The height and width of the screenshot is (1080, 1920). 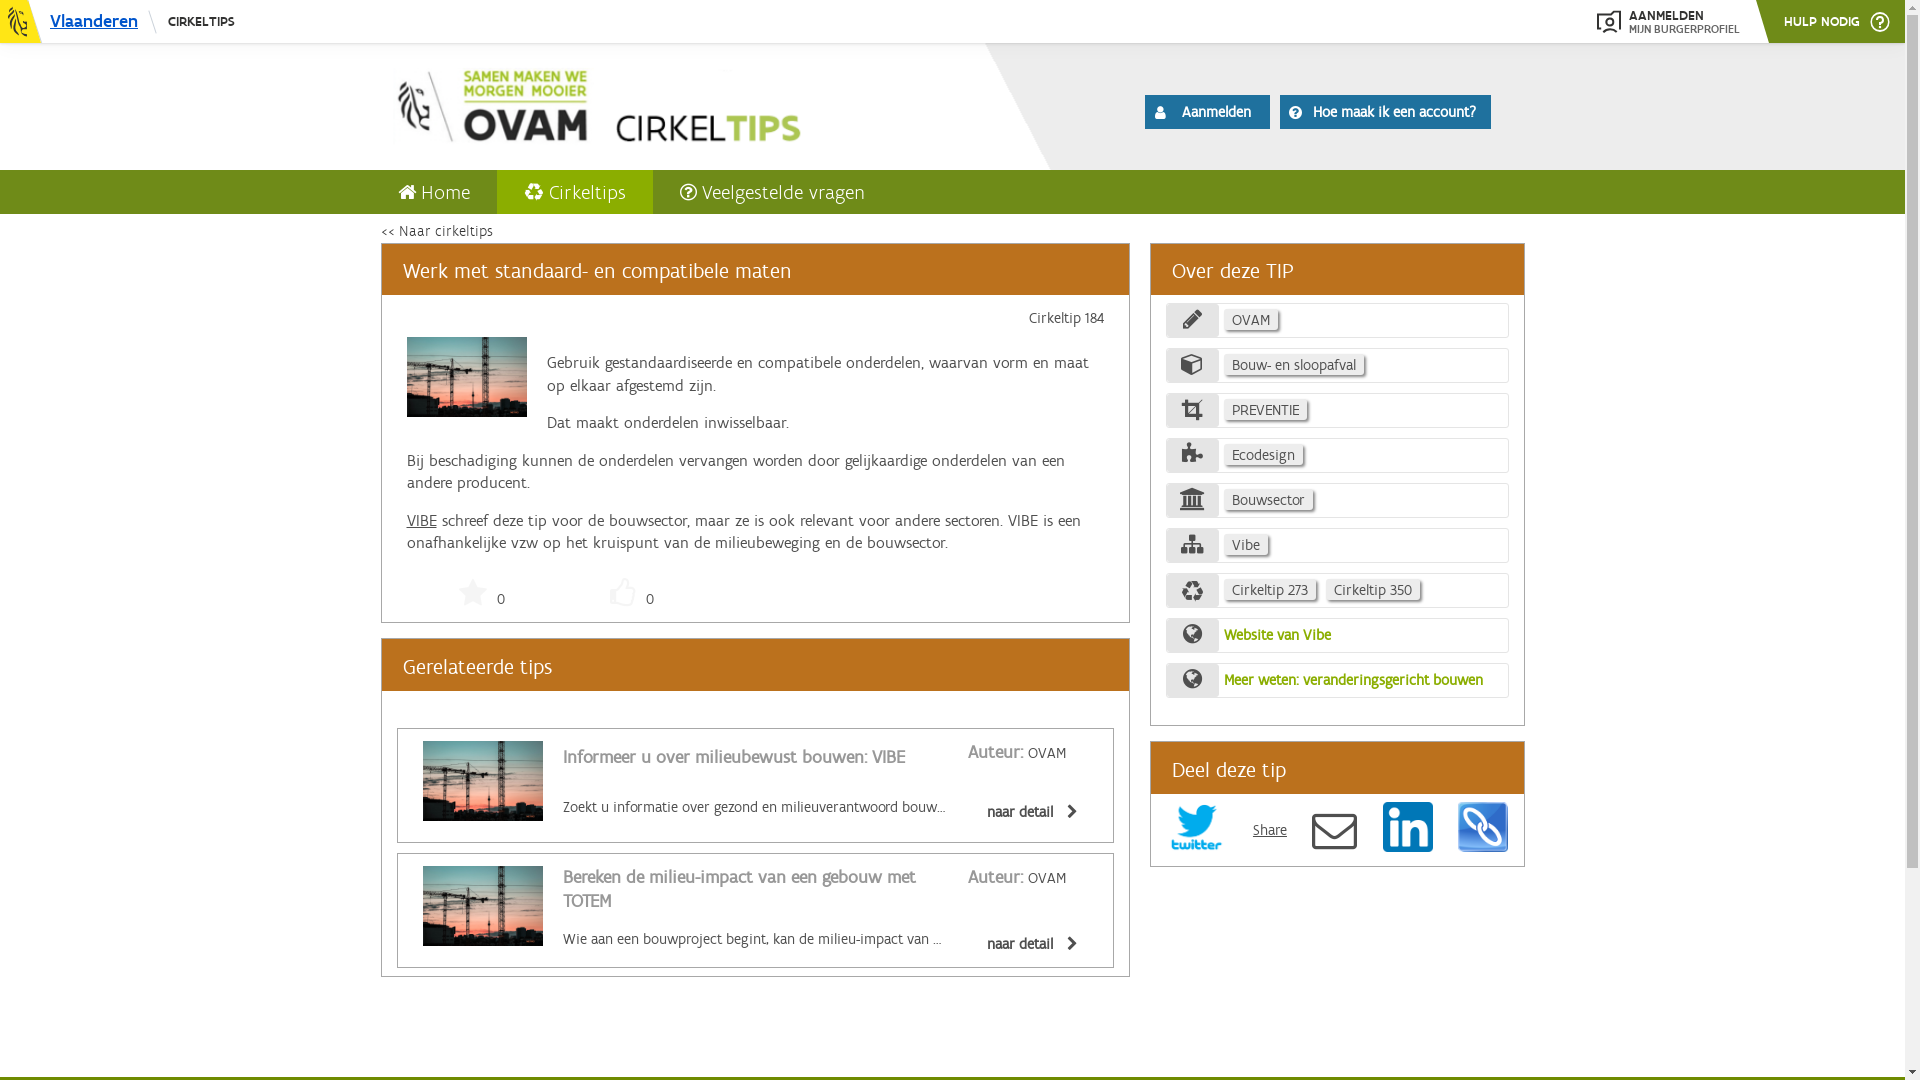 What do you see at coordinates (421, 520) in the screenshot?
I see `VIBE` at bounding box center [421, 520].